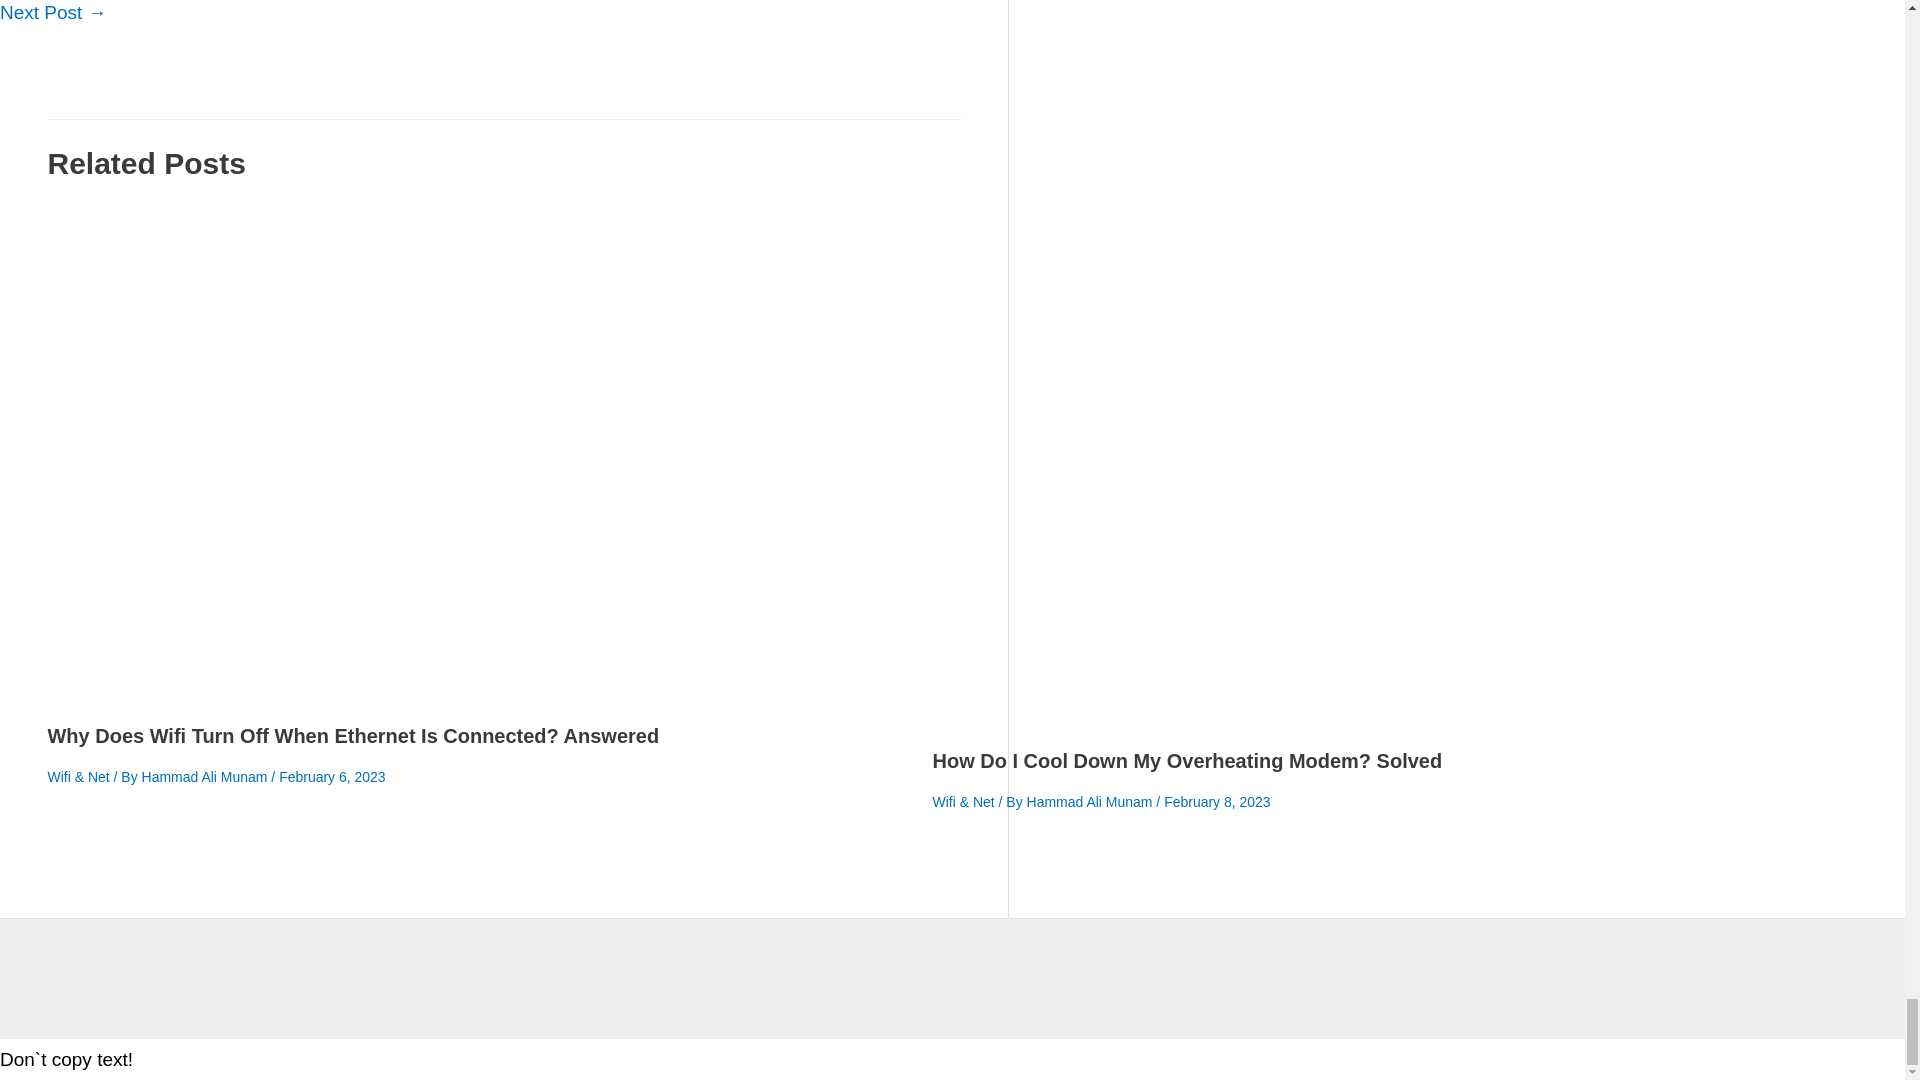 The width and height of the screenshot is (1920, 1080). What do you see at coordinates (1092, 802) in the screenshot?
I see `View all posts by Hammad Ali Munam` at bounding box center [1092, 802].